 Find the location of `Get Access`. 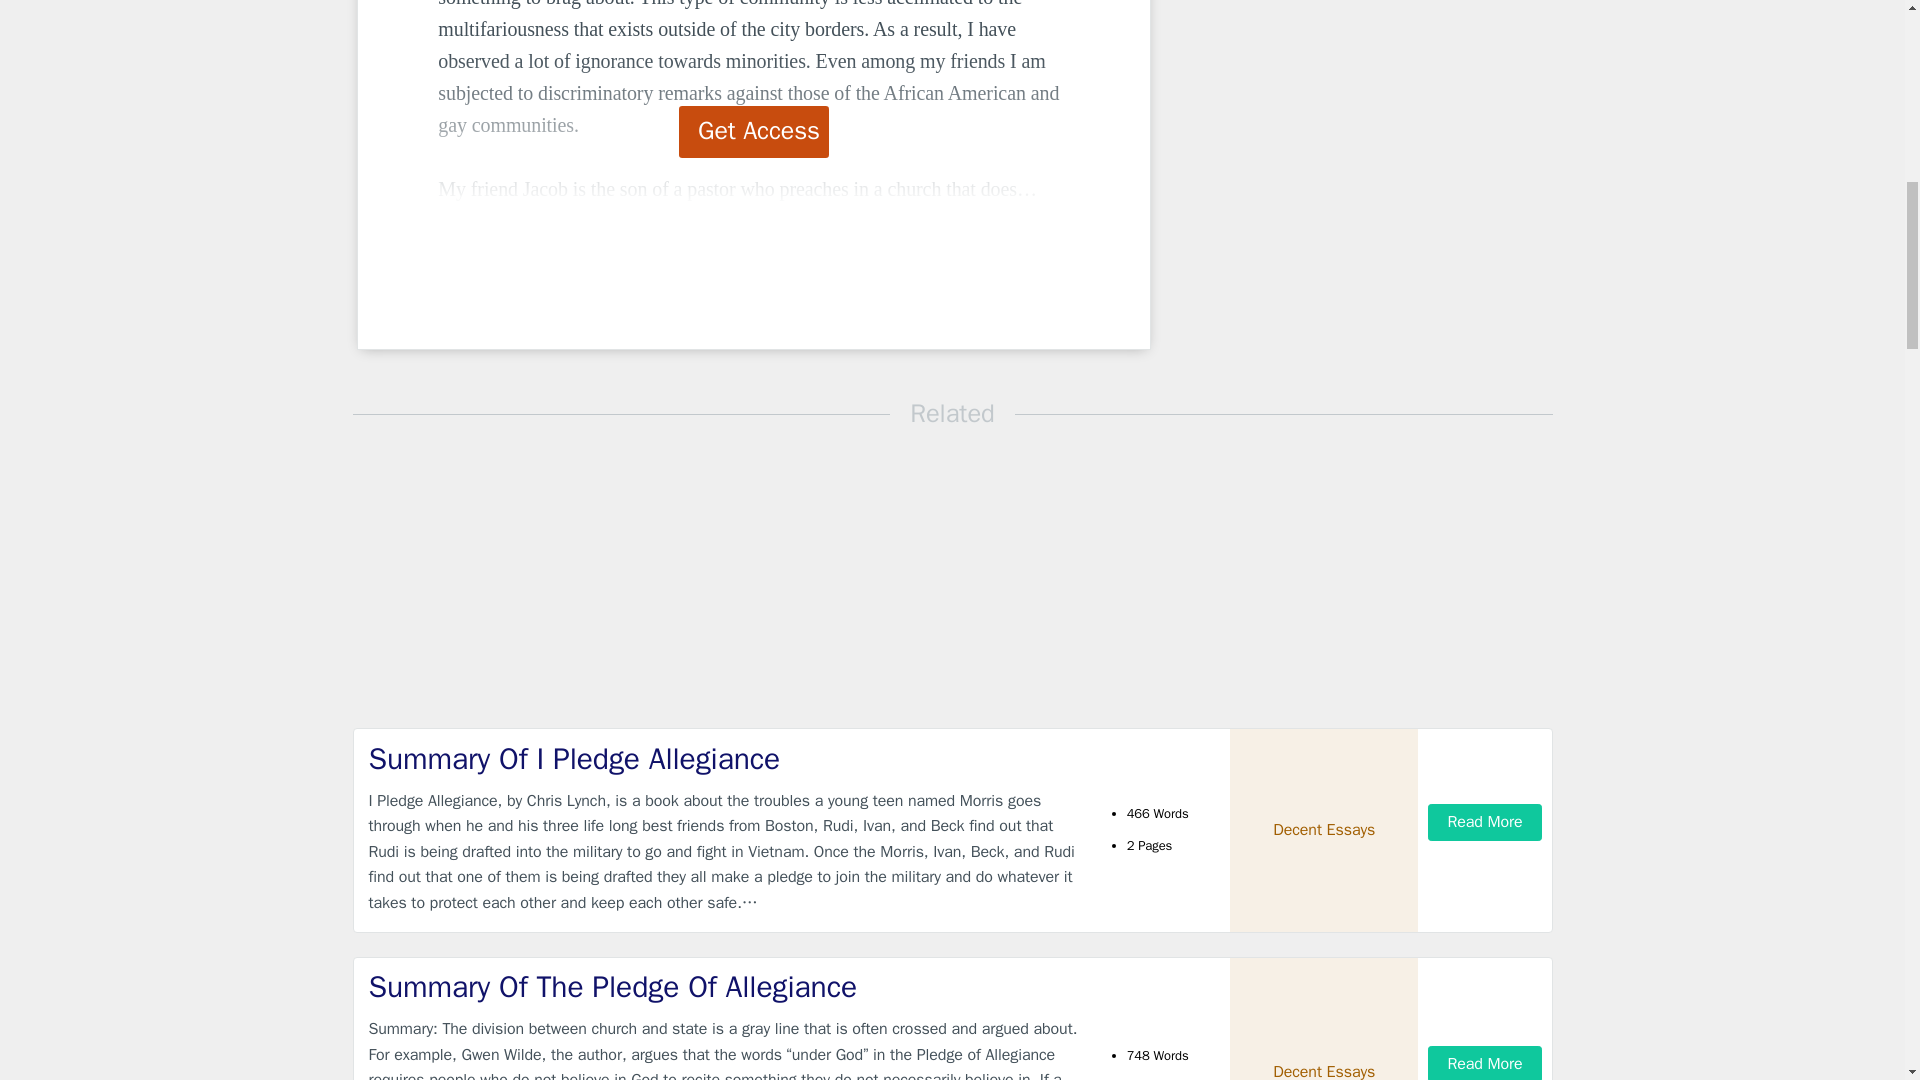

Get Access is located at coordinates (754, 131).